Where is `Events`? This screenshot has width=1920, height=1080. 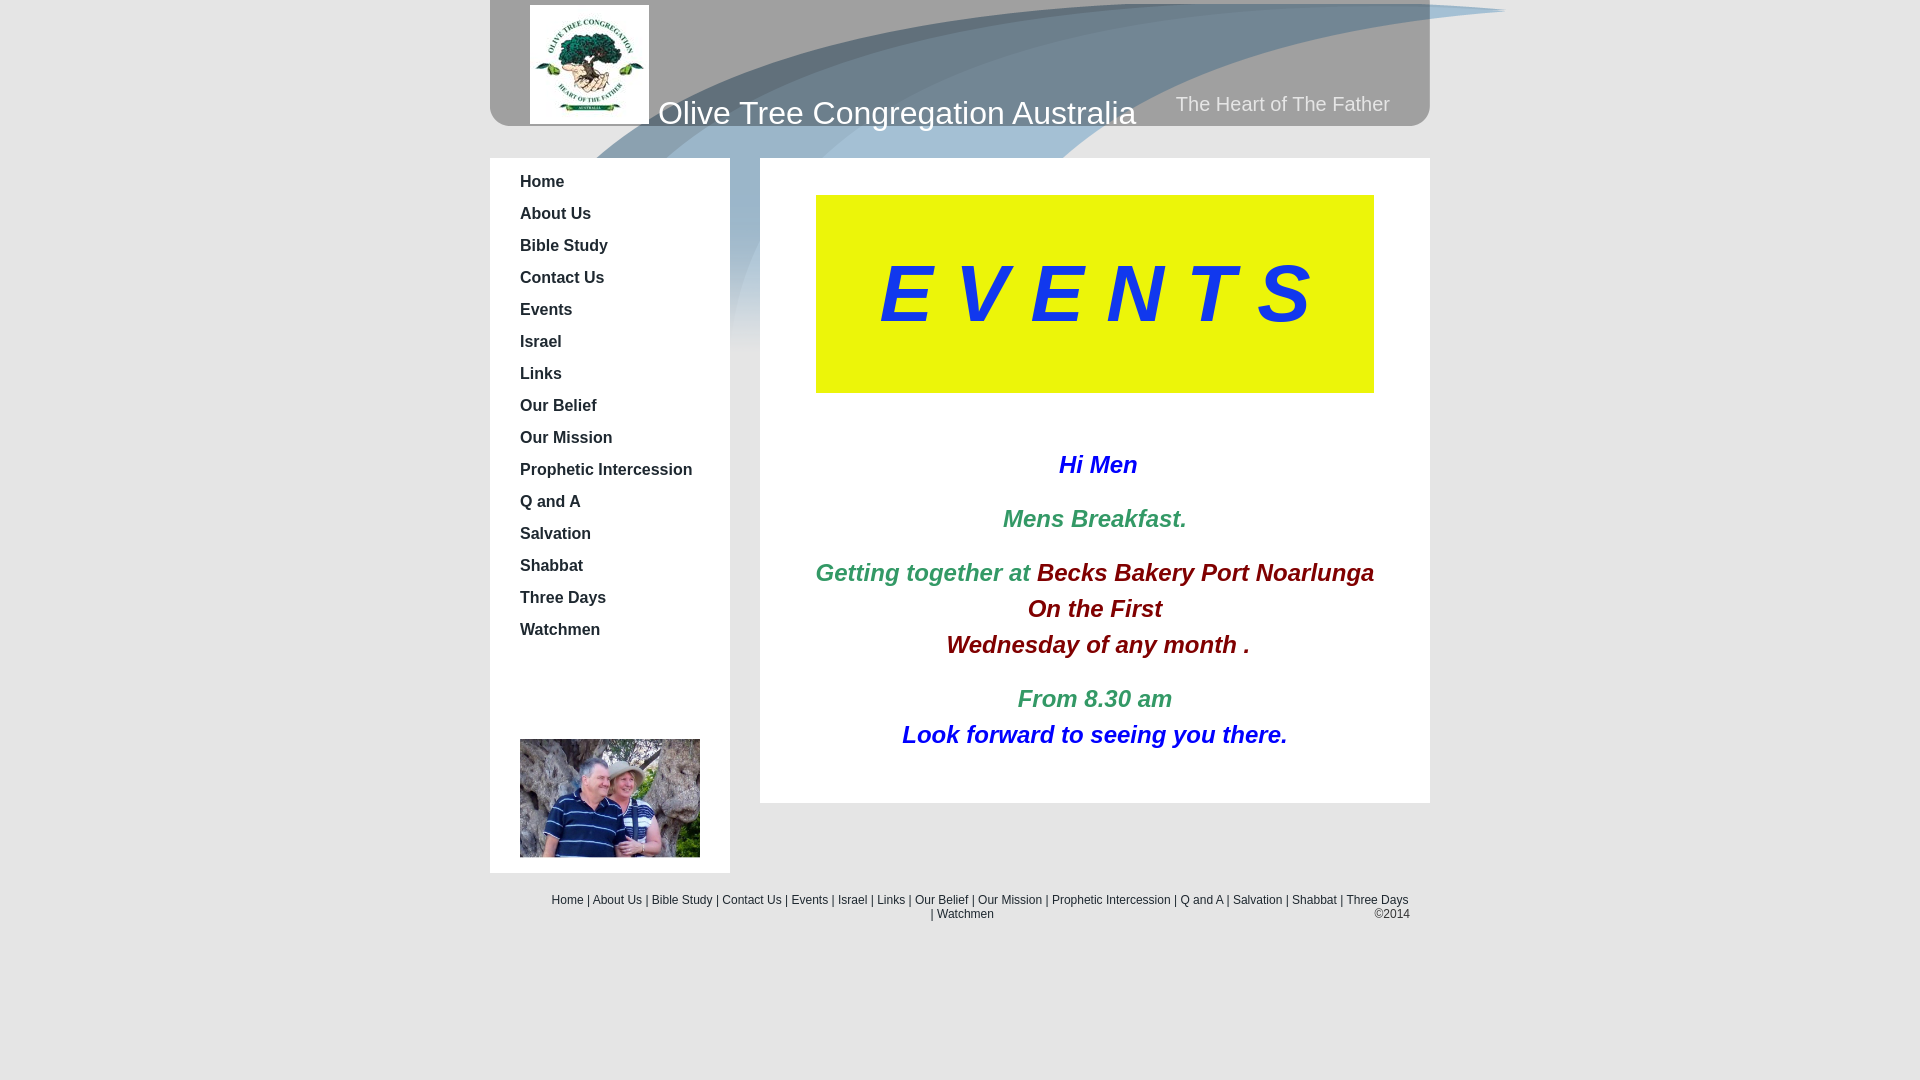
Events is located at coordinates (546, 310).